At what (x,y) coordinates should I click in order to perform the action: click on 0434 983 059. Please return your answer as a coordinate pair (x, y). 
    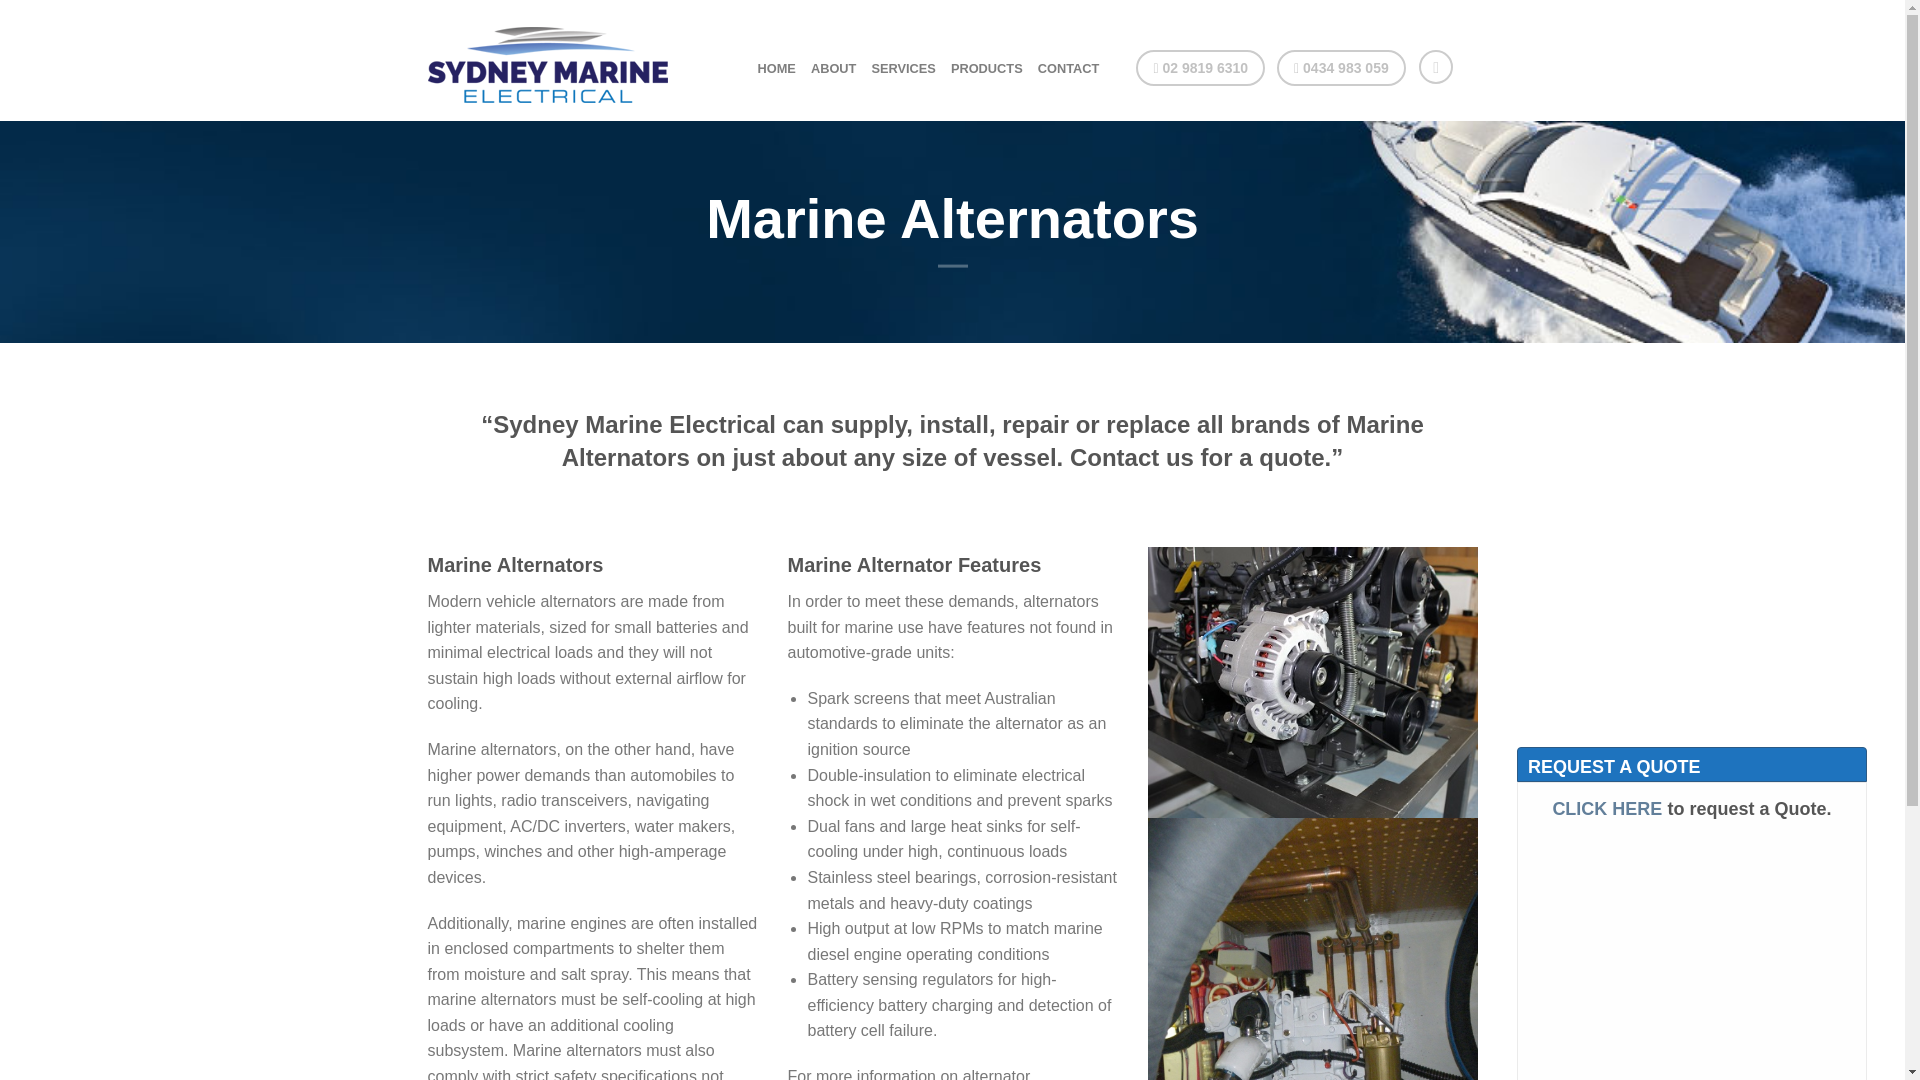
    Looking at the image, I should click on (1340, 68).